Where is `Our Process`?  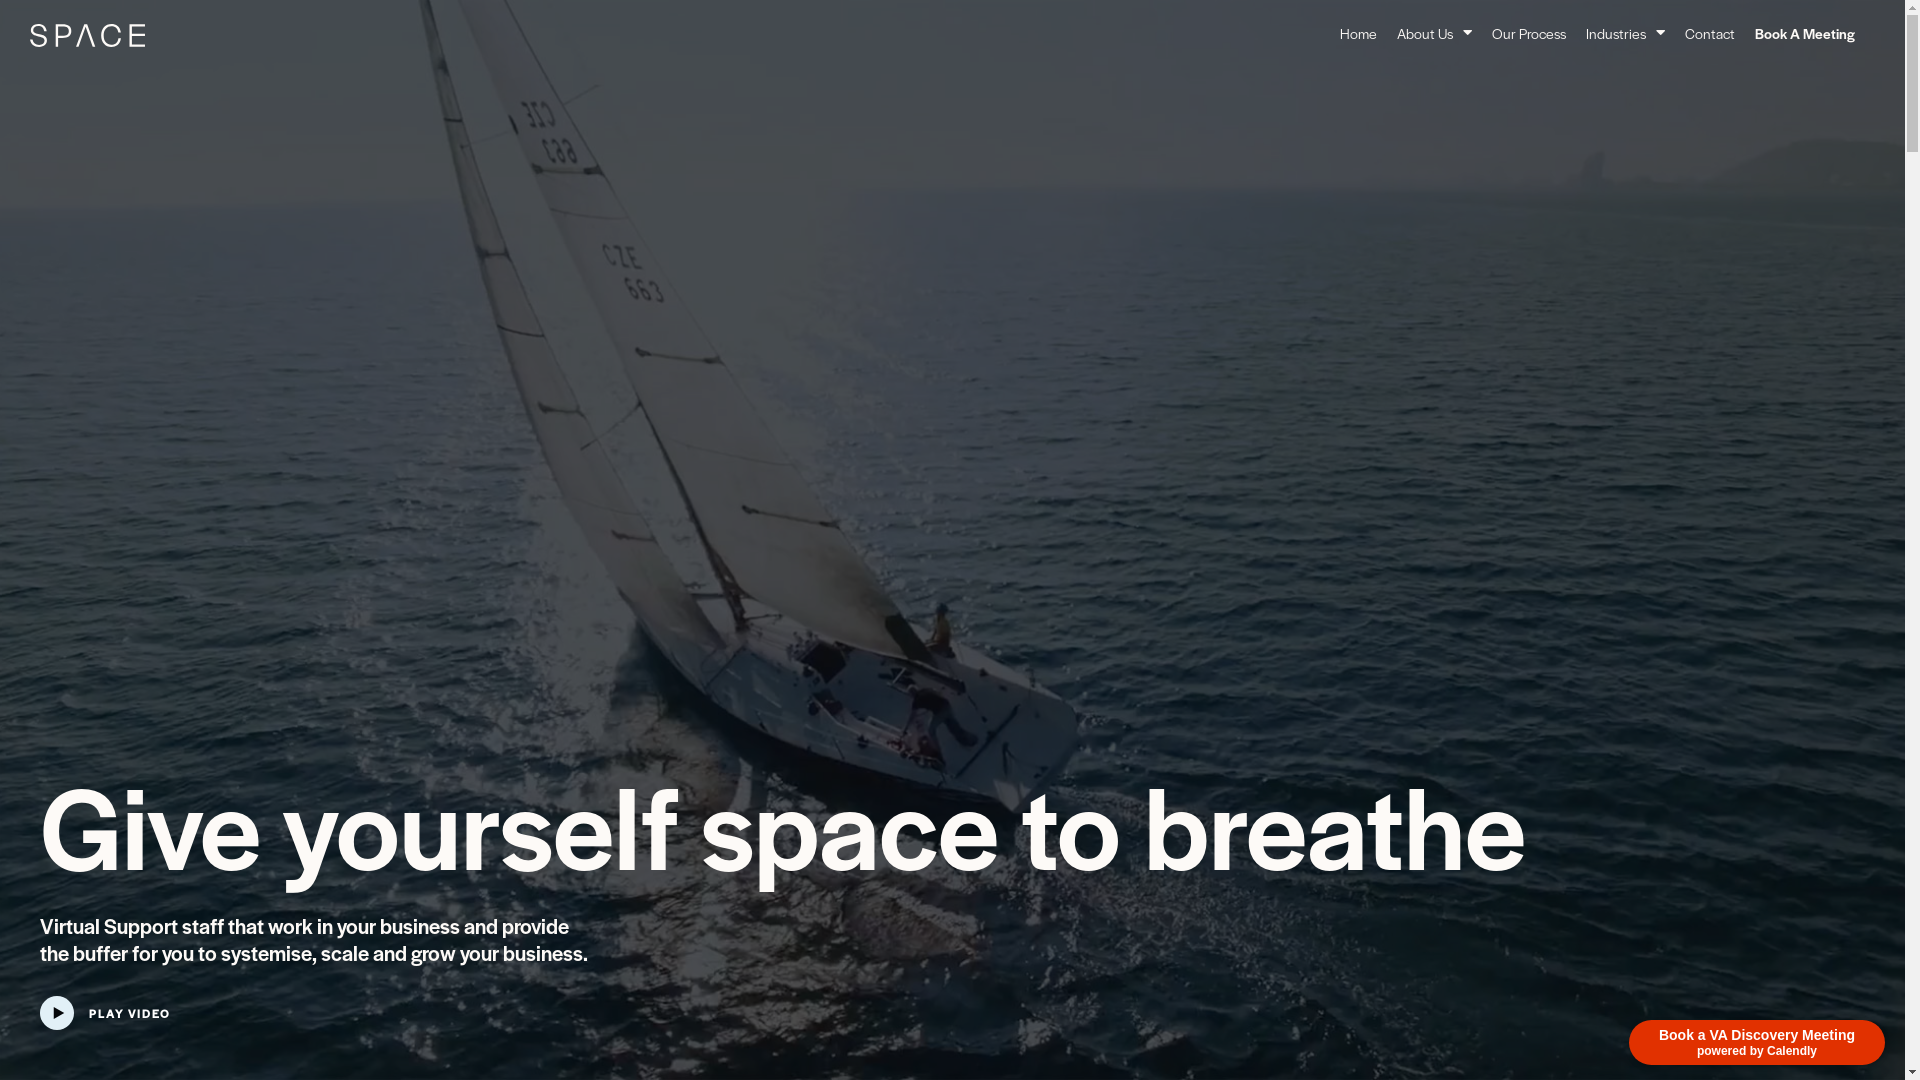 Our Process is located at coordinates (1529, 33).